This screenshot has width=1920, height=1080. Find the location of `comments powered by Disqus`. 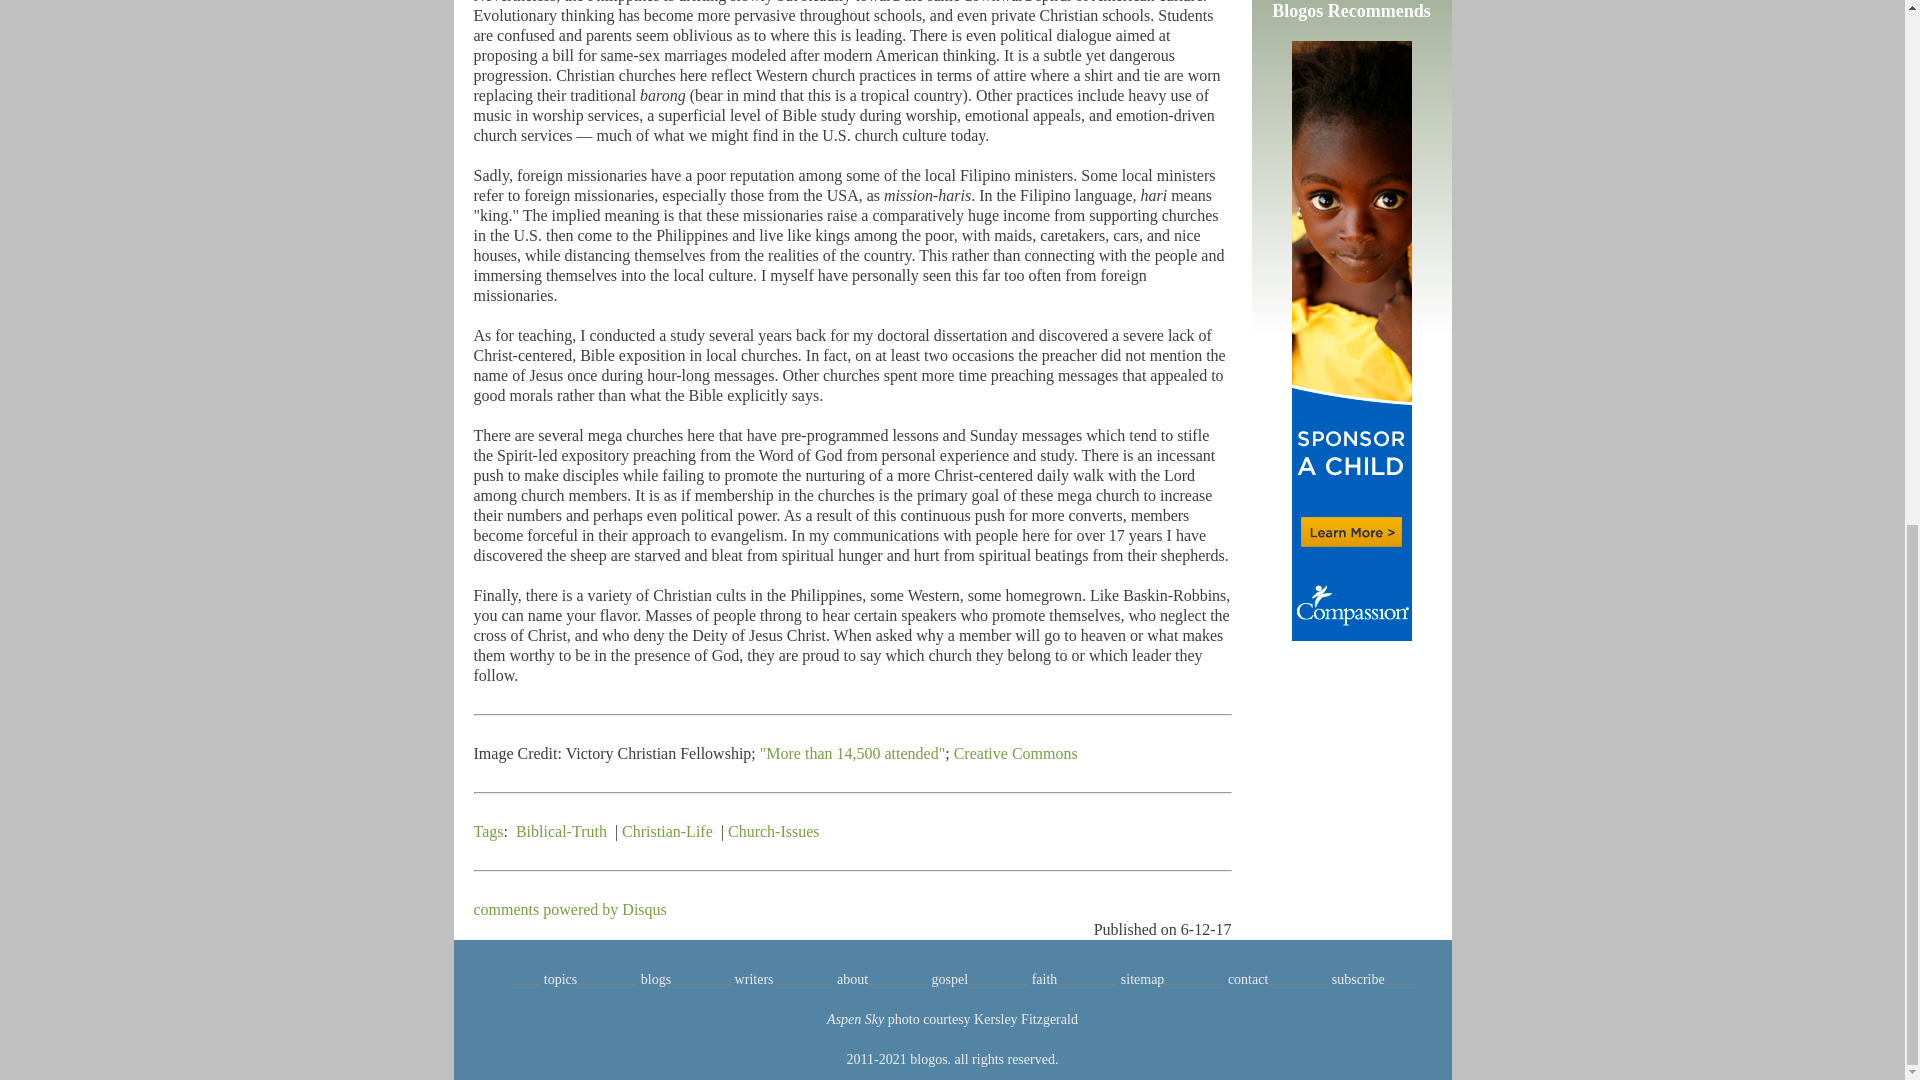

comments powered by Disqus is located at coordinates (570, 909).